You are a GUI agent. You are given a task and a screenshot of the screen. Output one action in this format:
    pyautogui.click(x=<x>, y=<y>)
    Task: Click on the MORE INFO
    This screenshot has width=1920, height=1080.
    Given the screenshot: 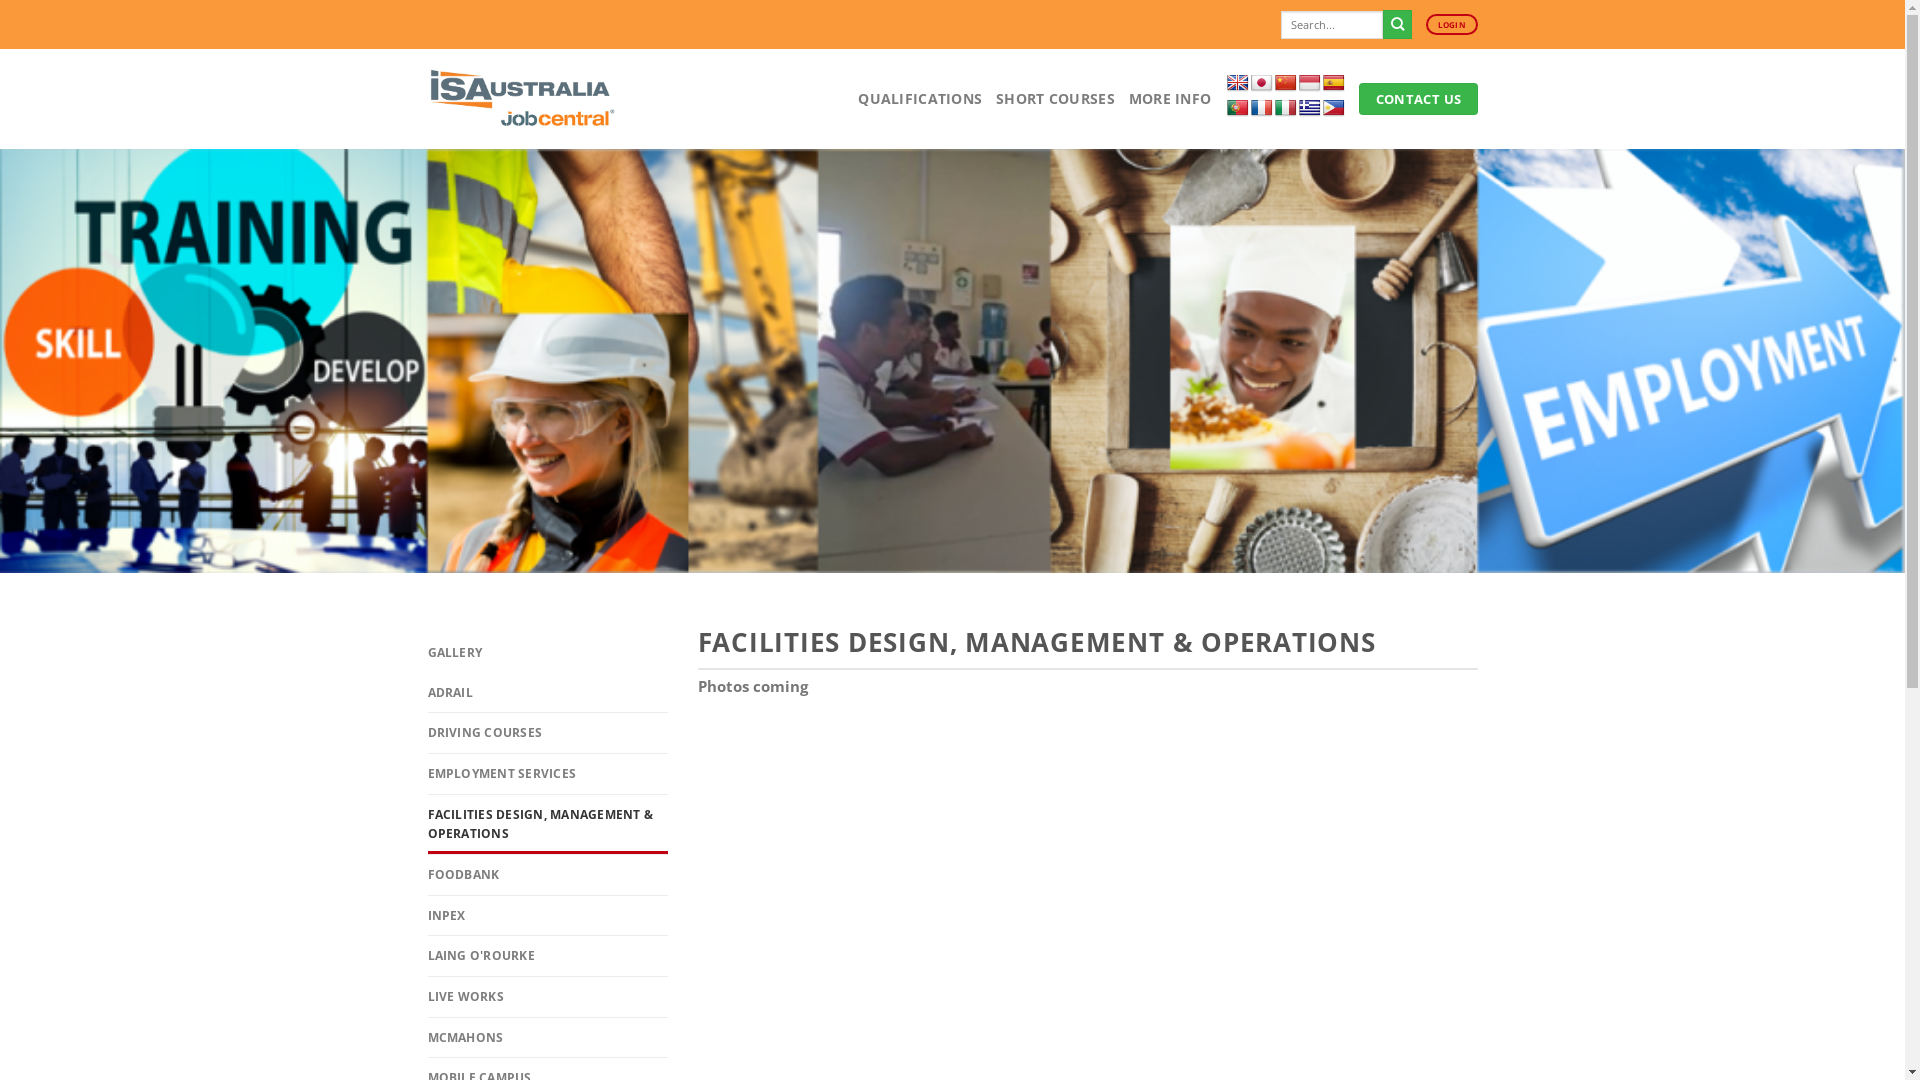 What is the action you would take?
    pyautogui.click(x=1170, y=98)
    